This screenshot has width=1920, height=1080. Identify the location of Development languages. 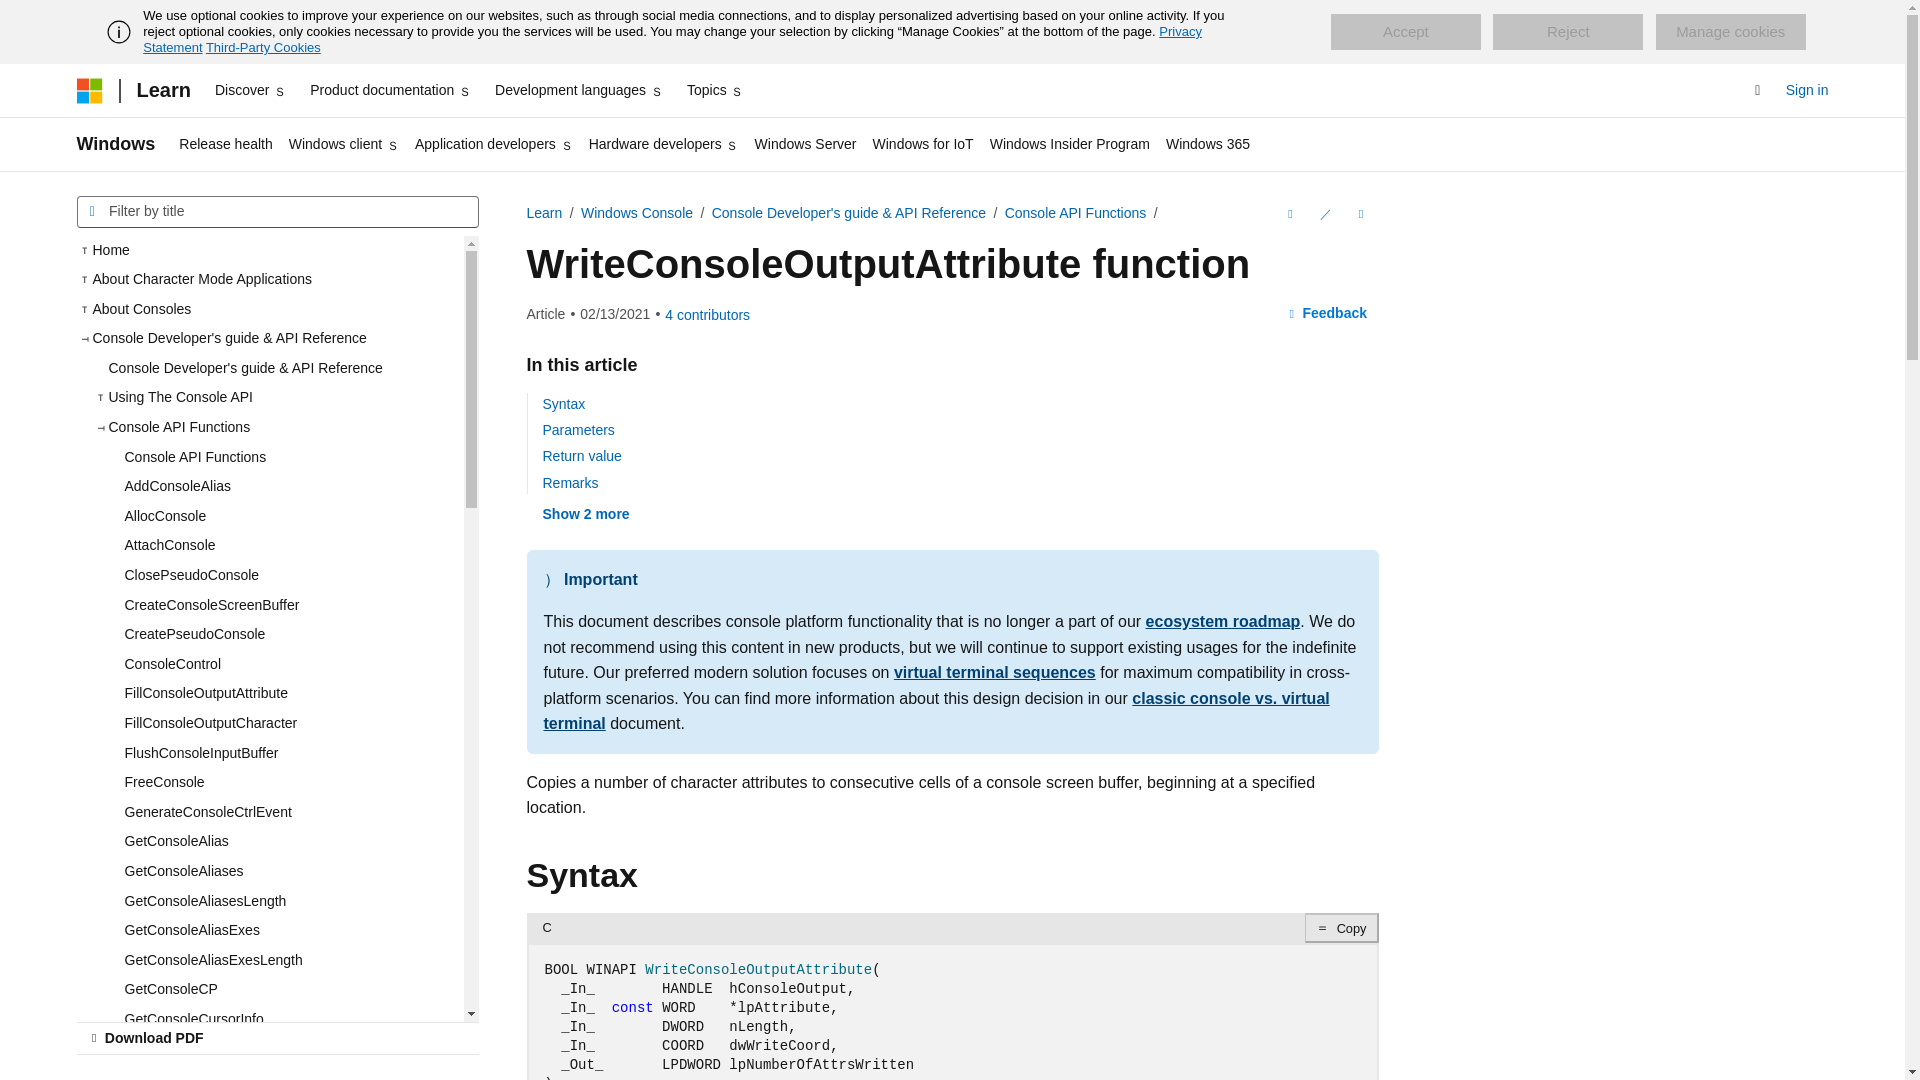
(578, 90).